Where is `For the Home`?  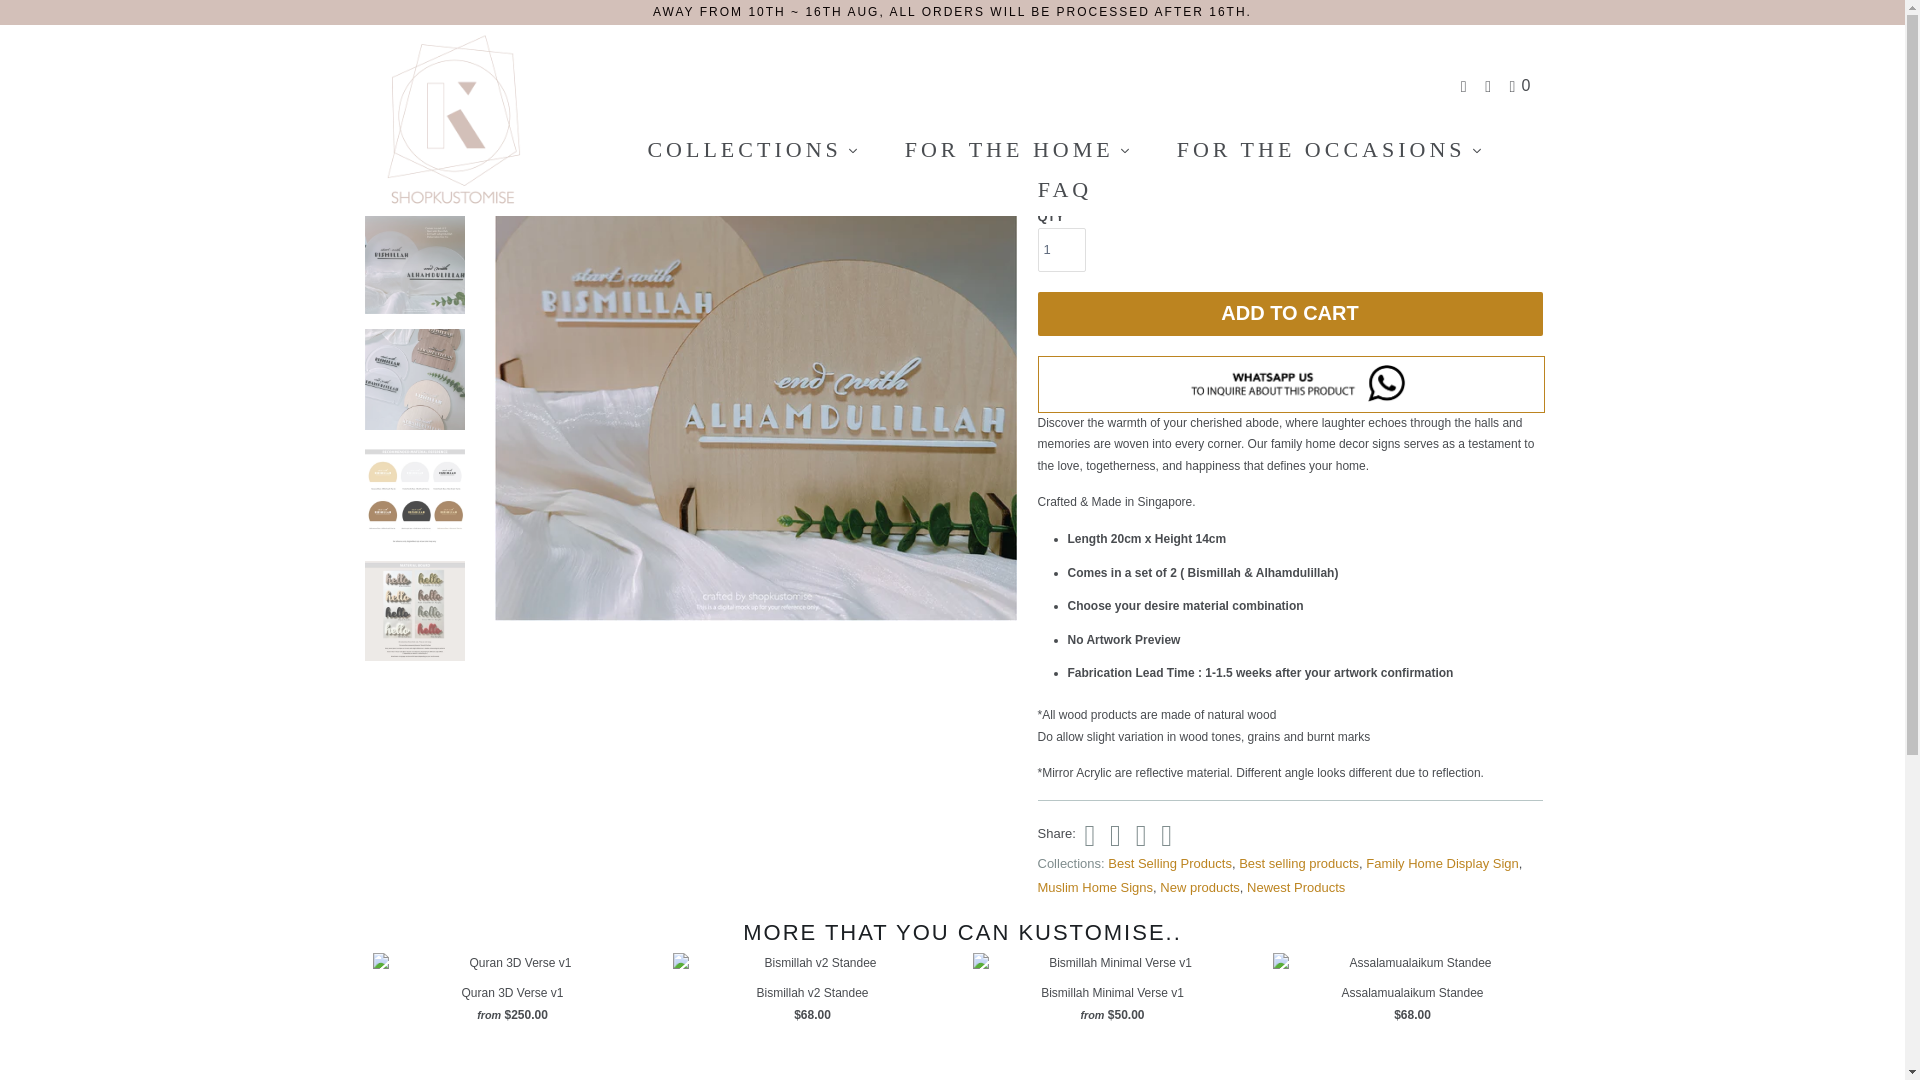 For the Home is located at coordinates (1017, 149).